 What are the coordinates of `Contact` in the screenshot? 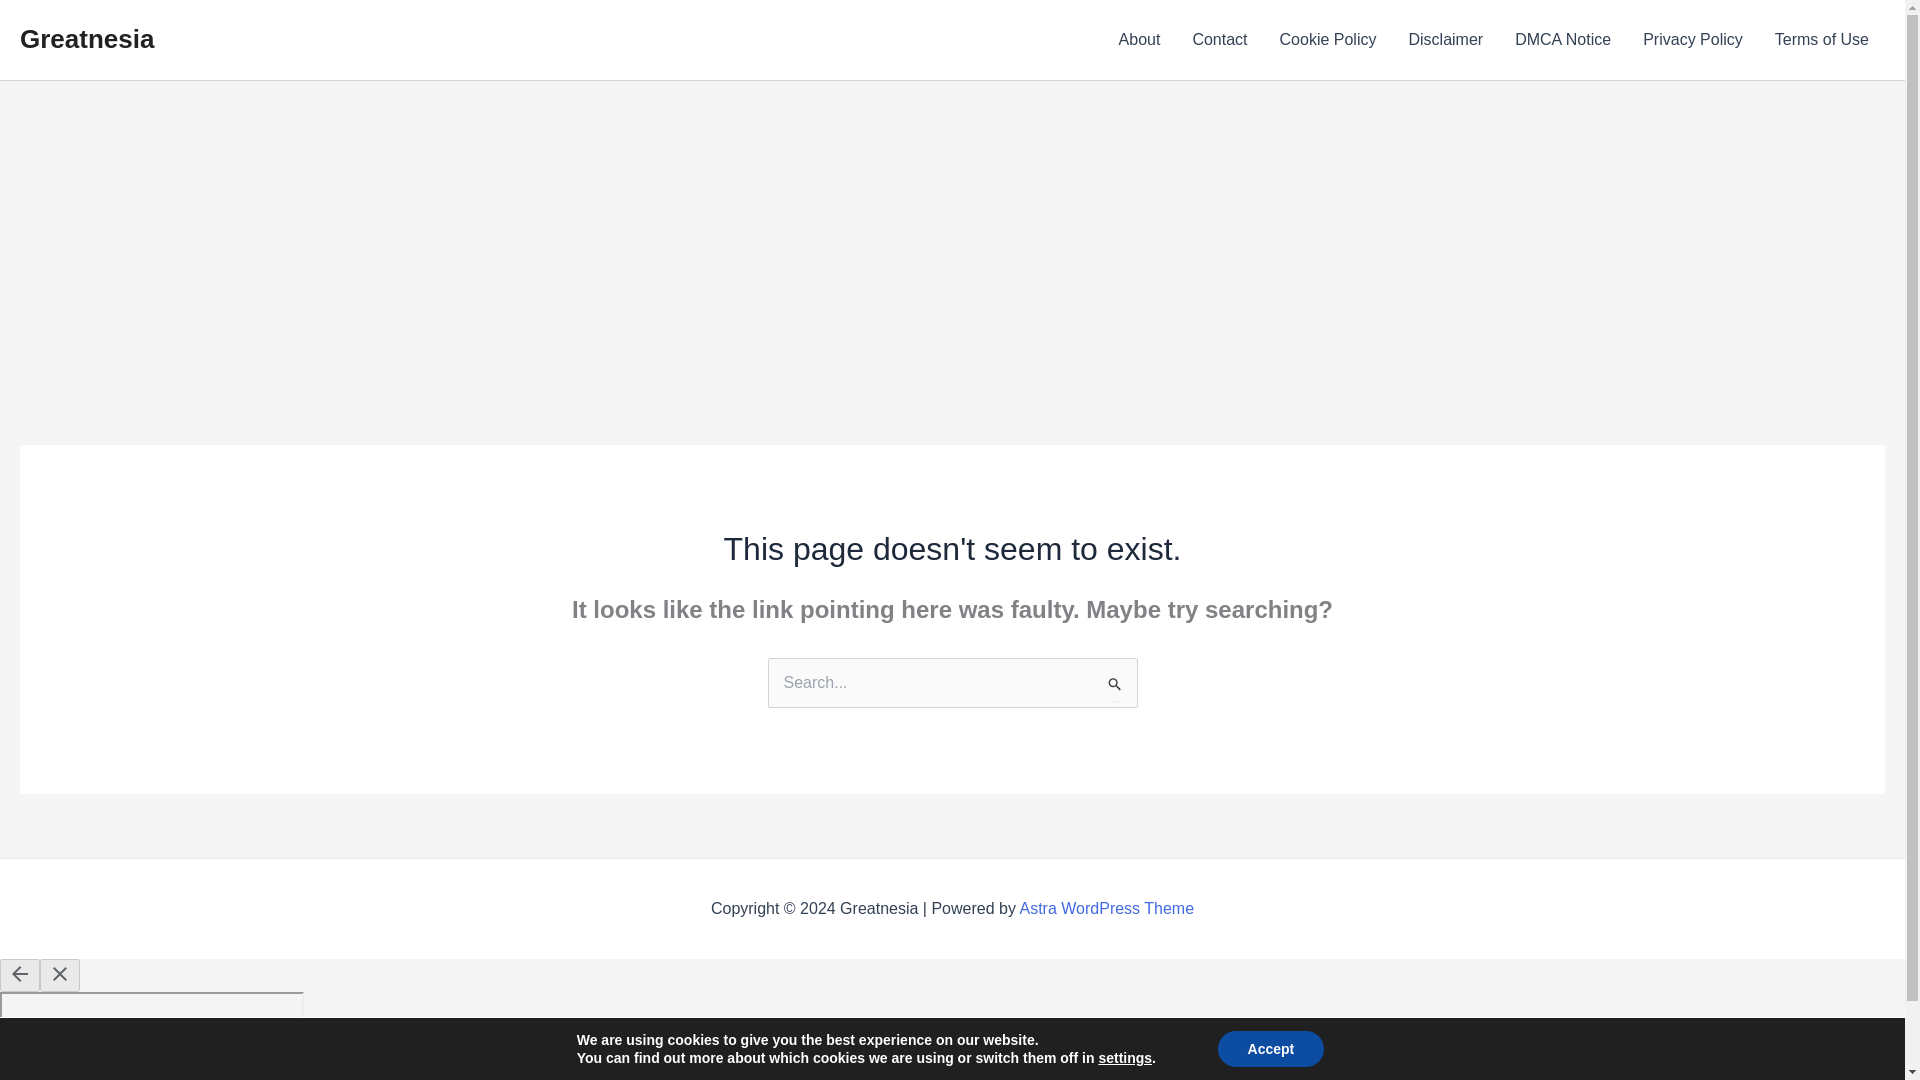 It's located at (1219, 40).